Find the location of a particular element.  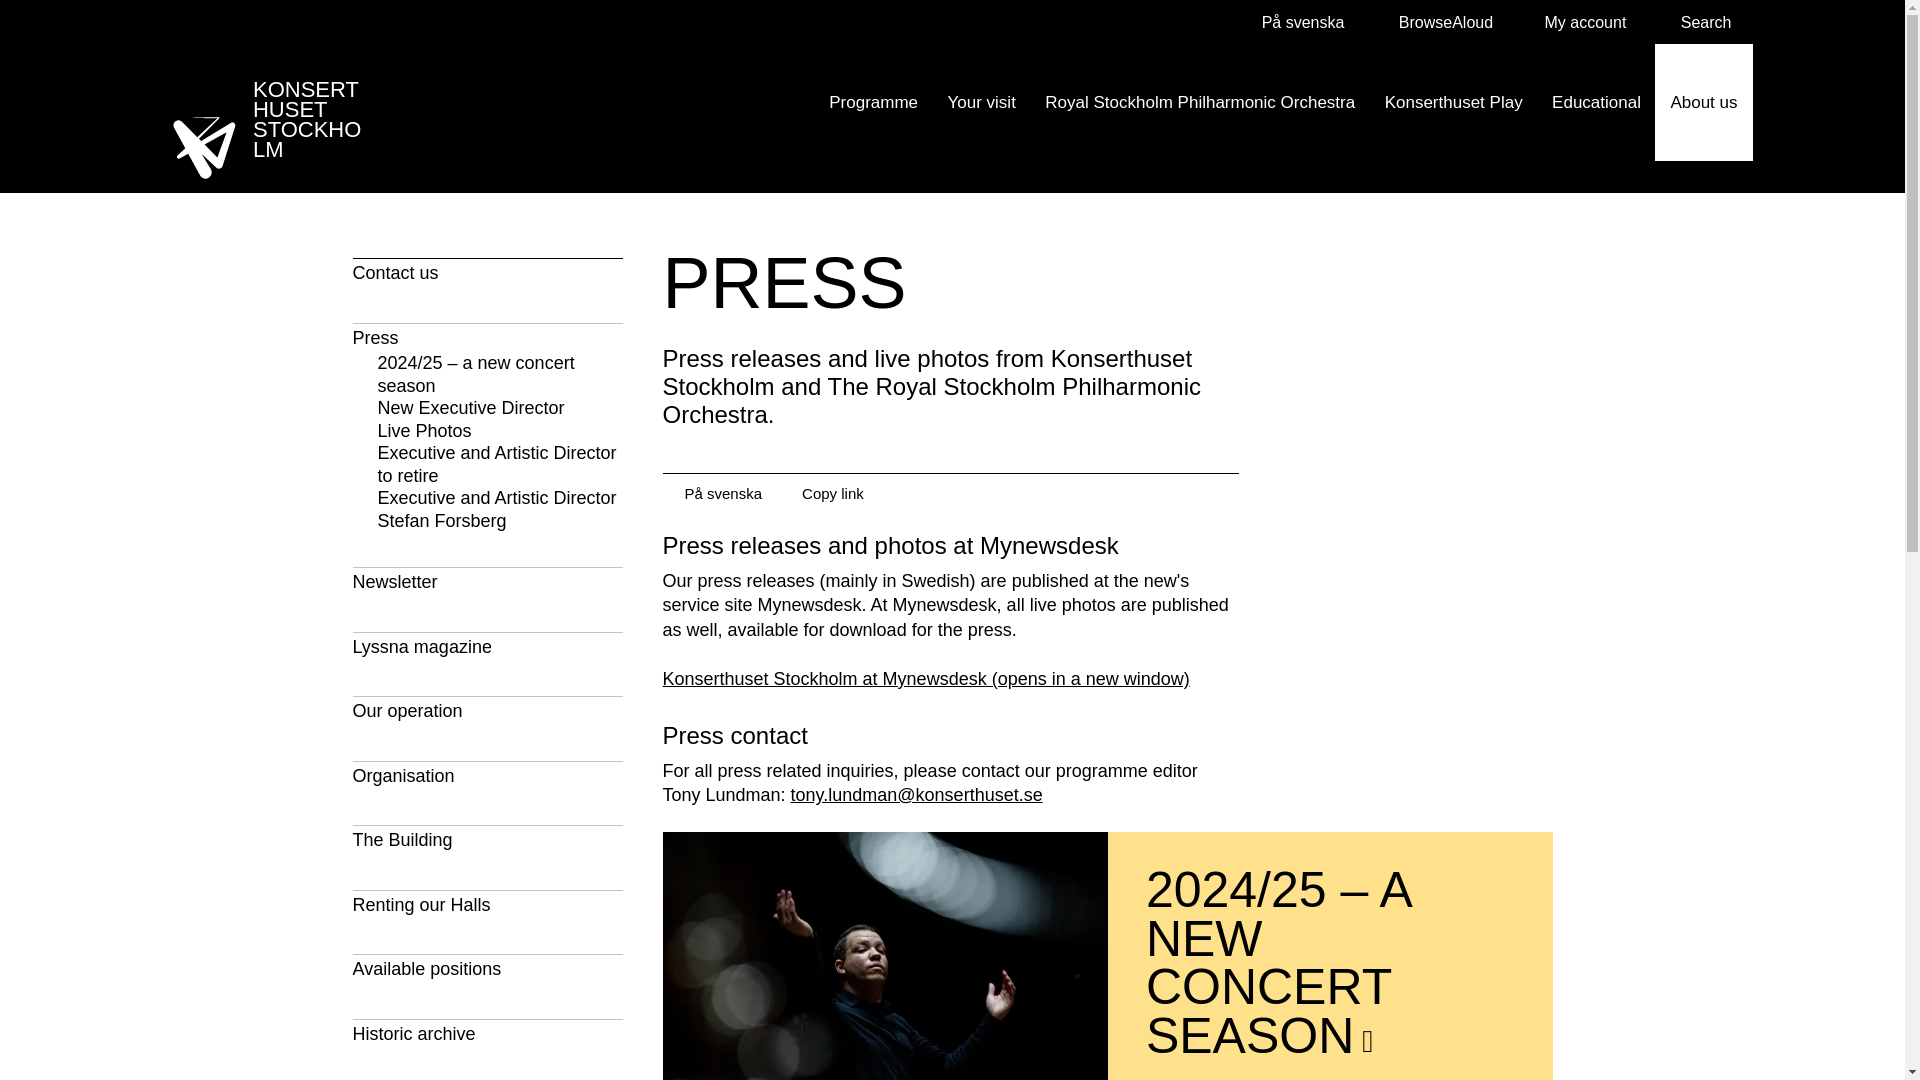

My account is located at coordinates (1576, 22).